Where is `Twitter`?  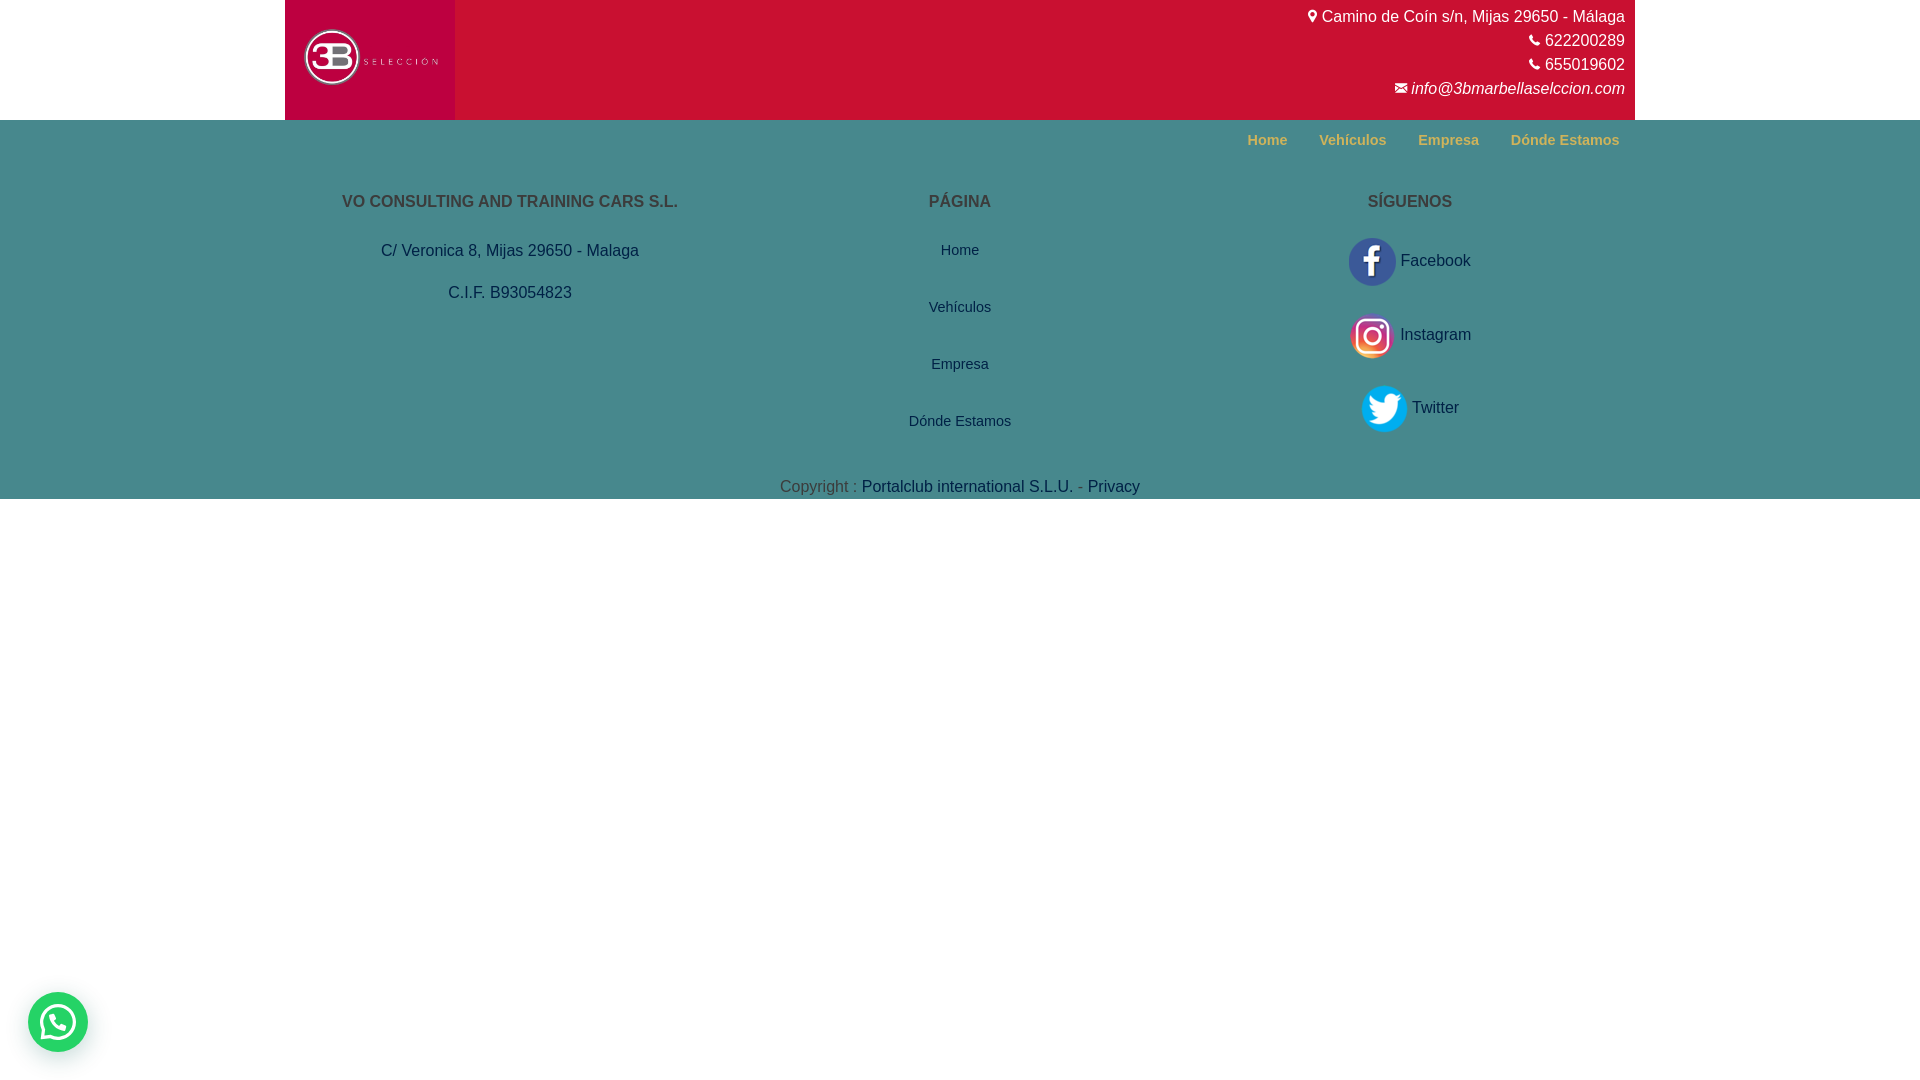 Twitter is located at coordinates (1410, 408).